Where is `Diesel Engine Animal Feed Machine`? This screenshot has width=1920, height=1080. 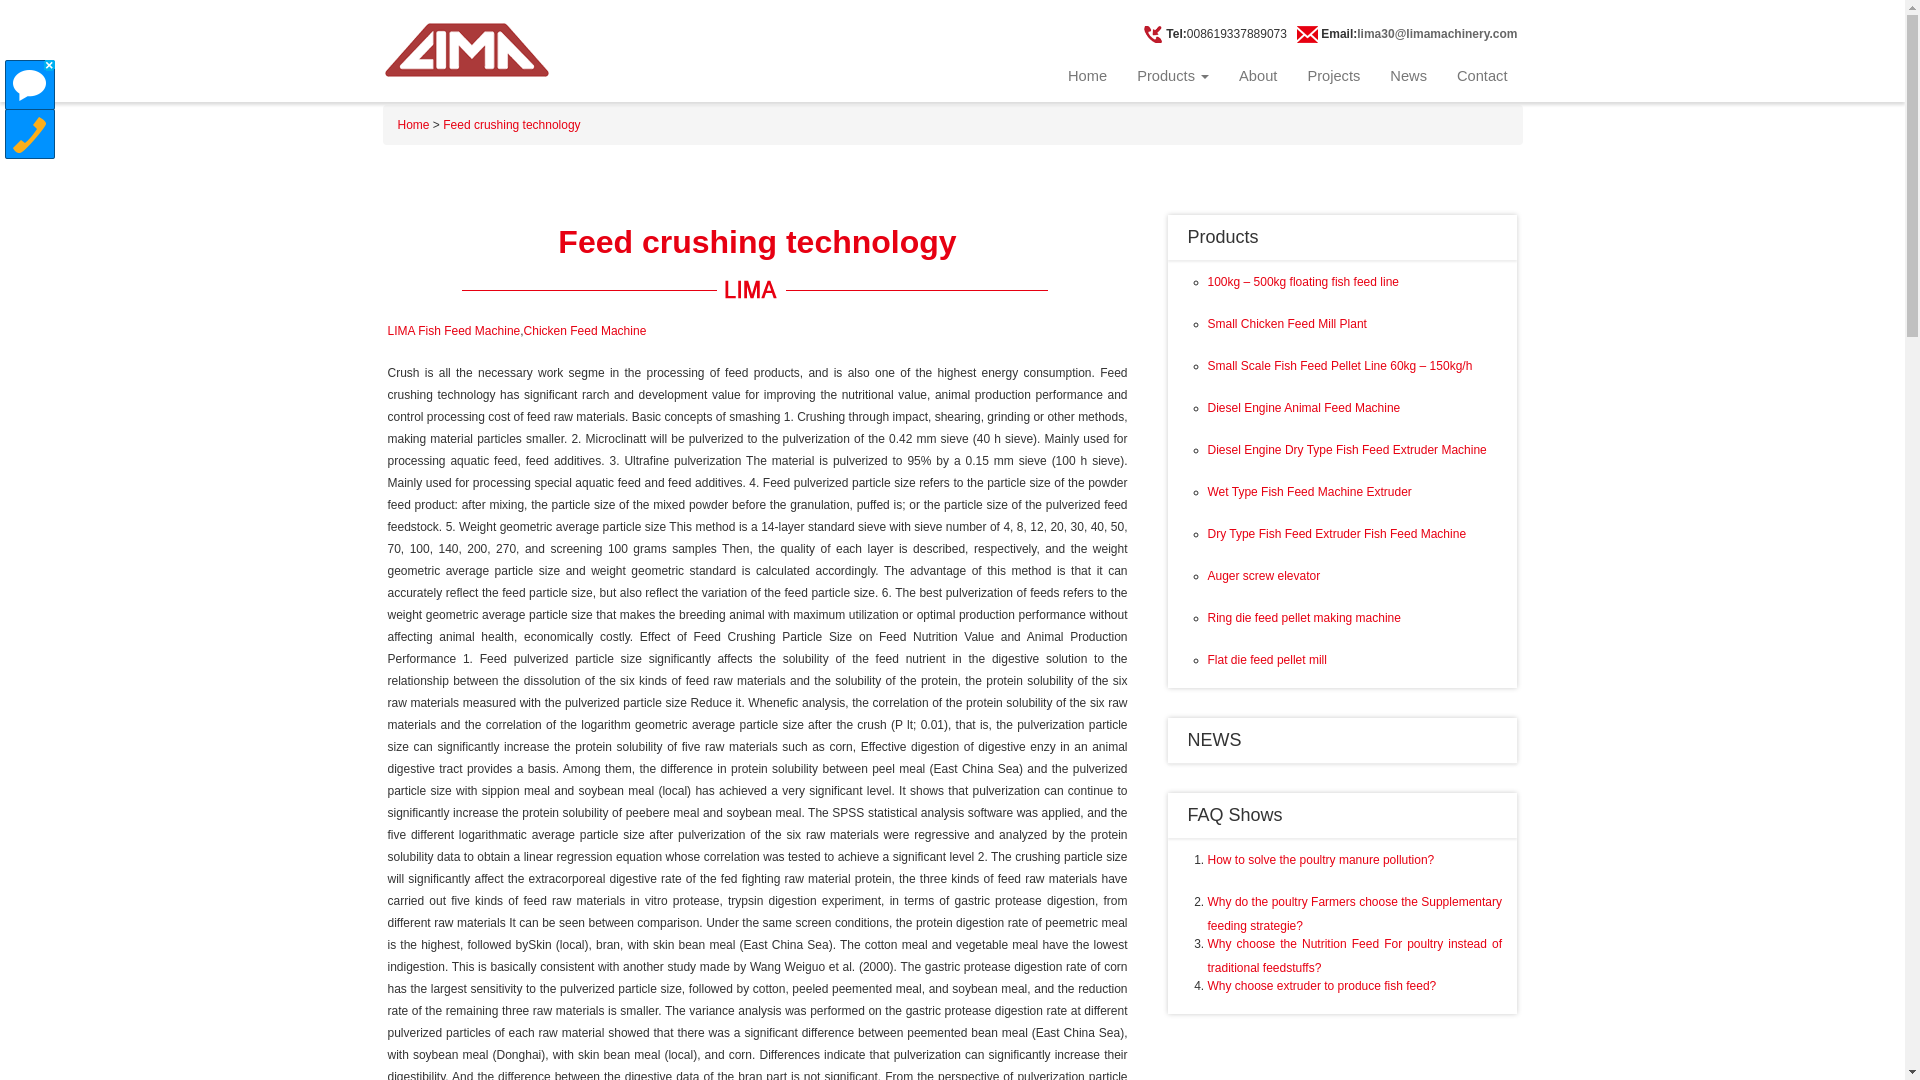
Diesel Engine Animal Feed Machine is located at coordinates (1304, 407).